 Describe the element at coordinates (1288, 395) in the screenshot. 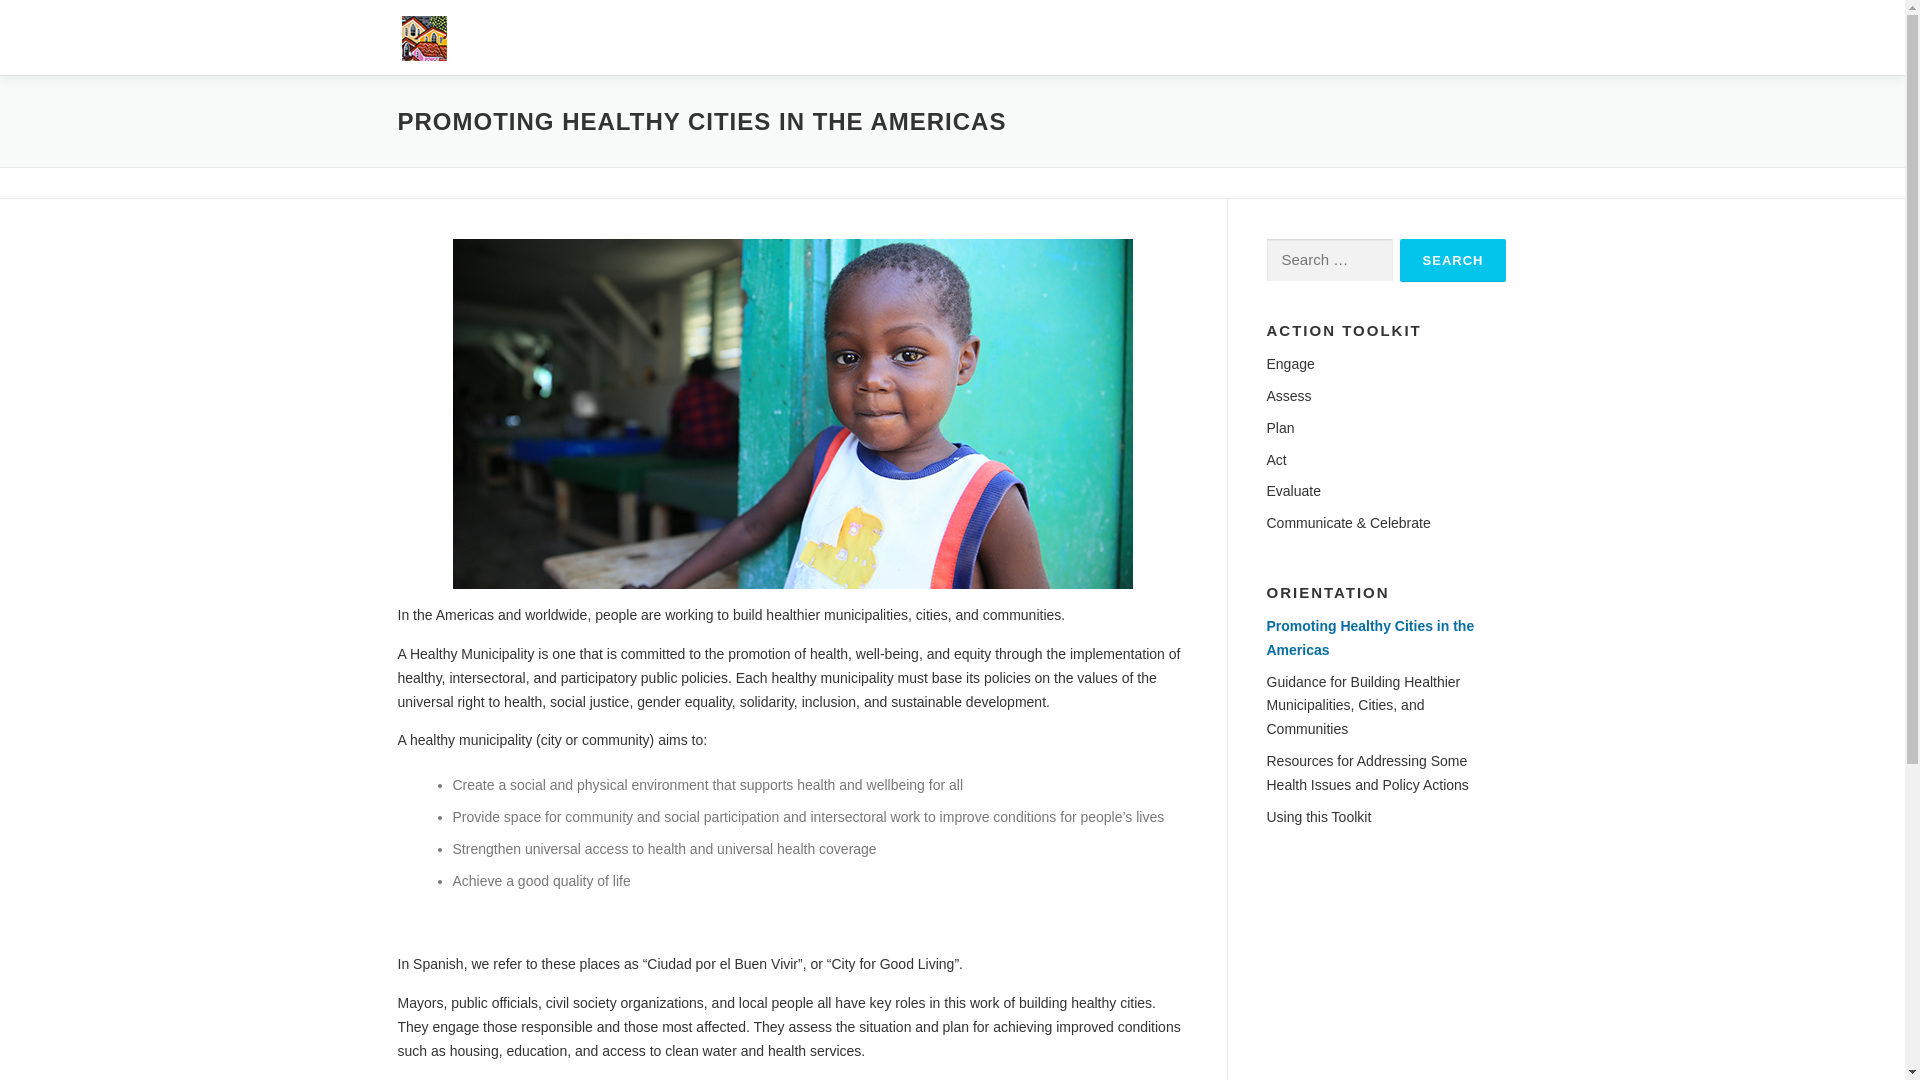

I see `Assess` at that location.